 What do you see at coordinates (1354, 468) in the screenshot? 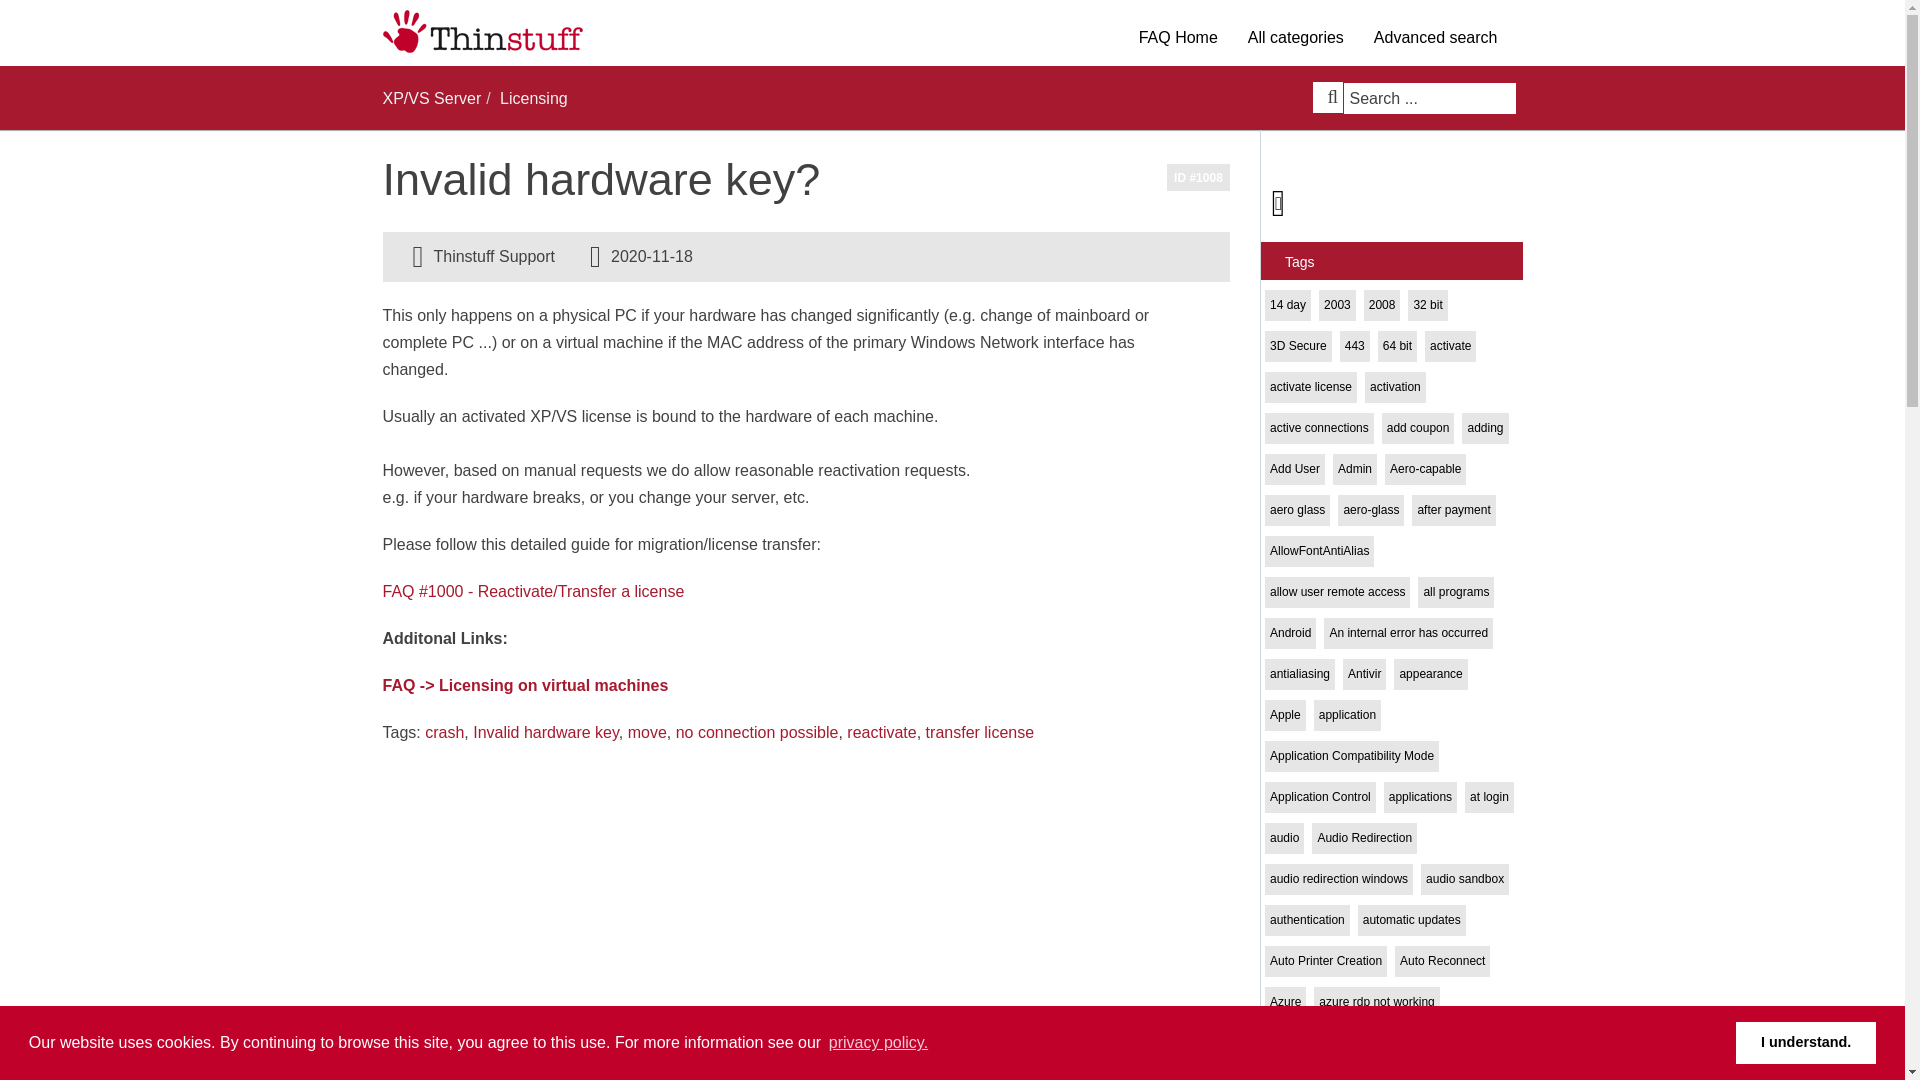
I see `Admin` at bounding box center [1354, 468].